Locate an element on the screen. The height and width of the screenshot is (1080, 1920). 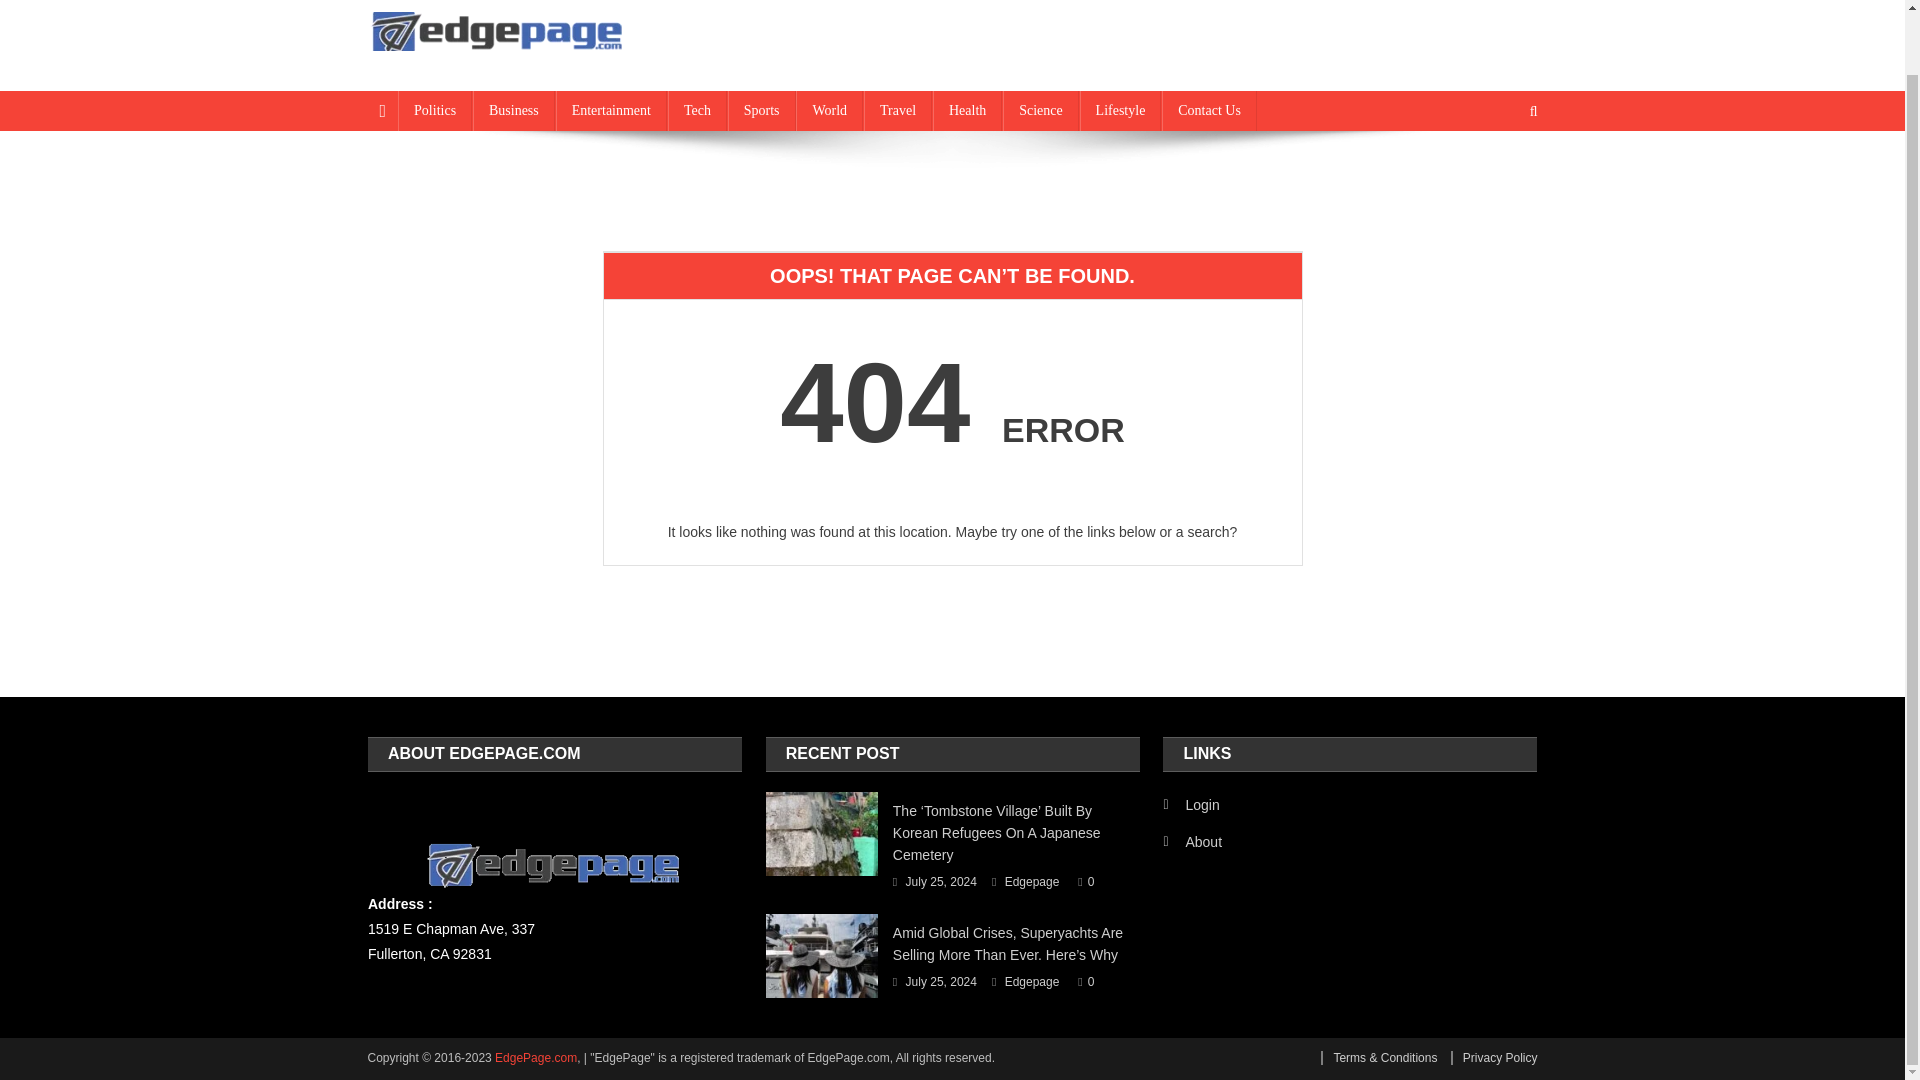
Travel is located at coordinates (898, 110).